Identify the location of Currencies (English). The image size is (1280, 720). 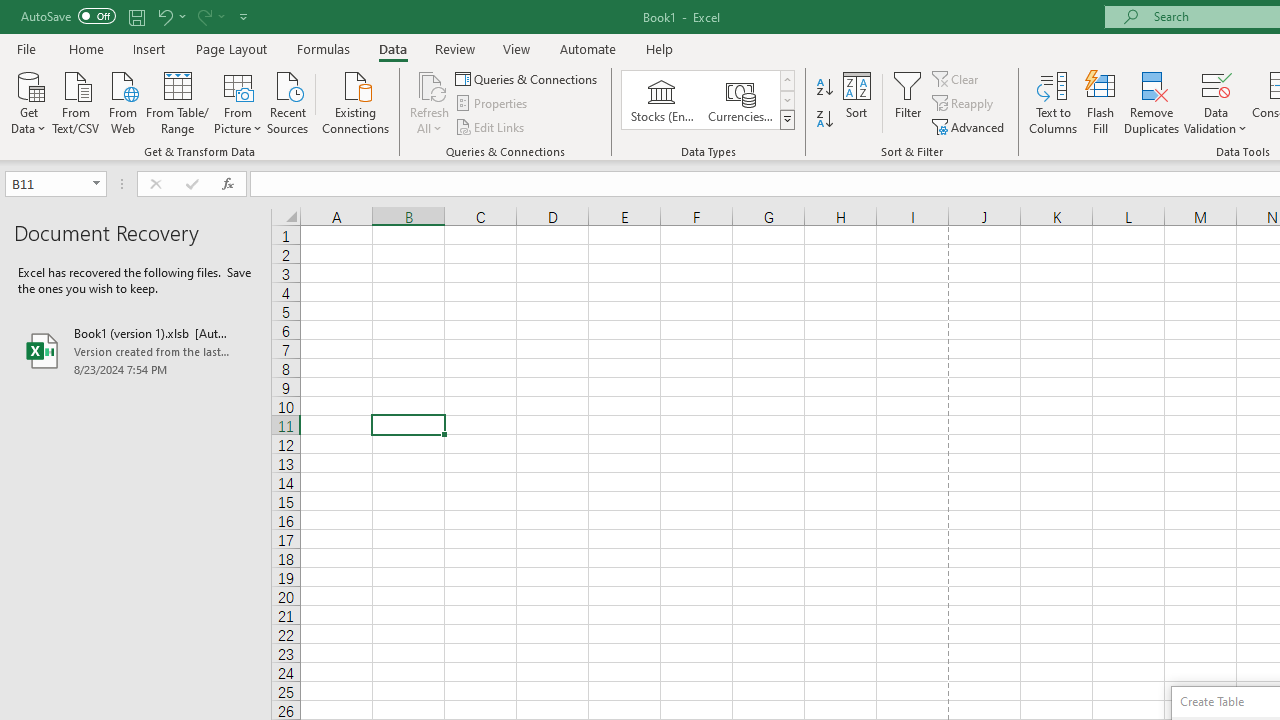
(740, 100).